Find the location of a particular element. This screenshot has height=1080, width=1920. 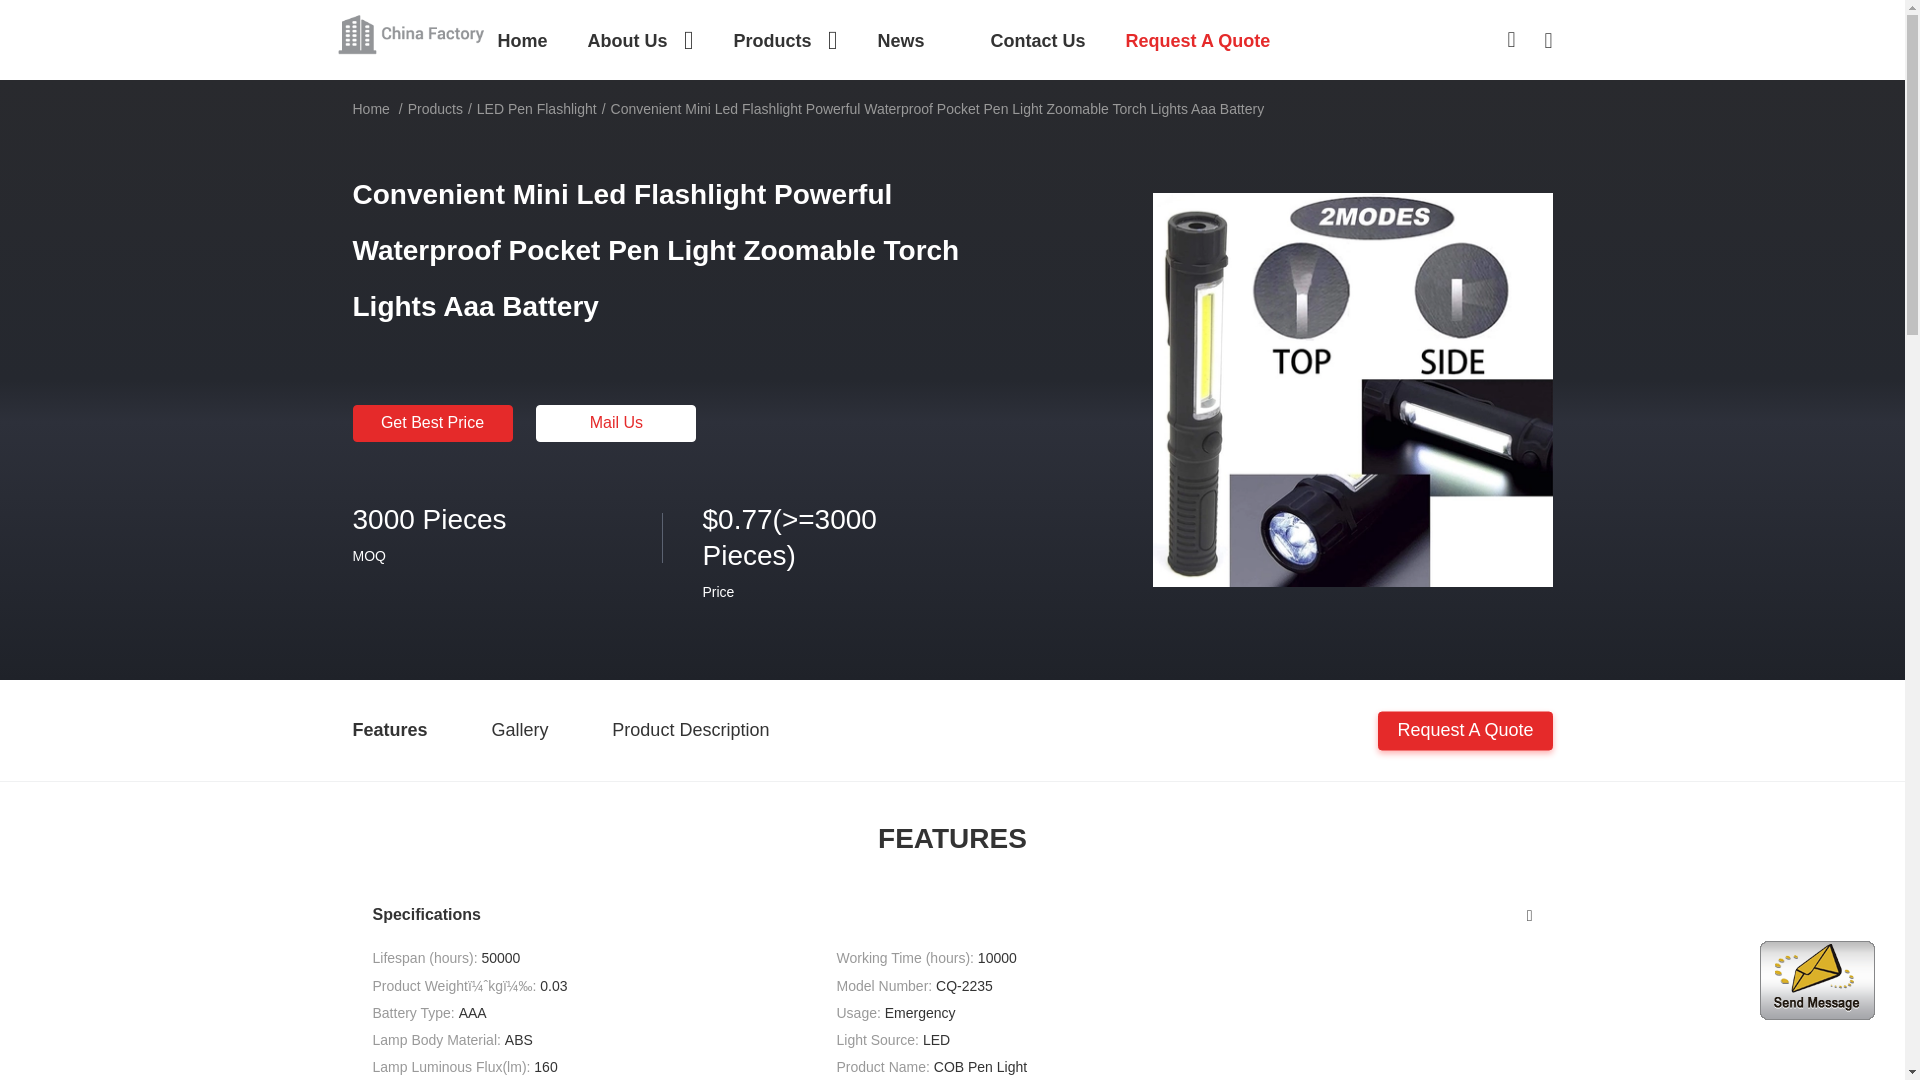

Contact Us is located at coordinates (1038, 40).